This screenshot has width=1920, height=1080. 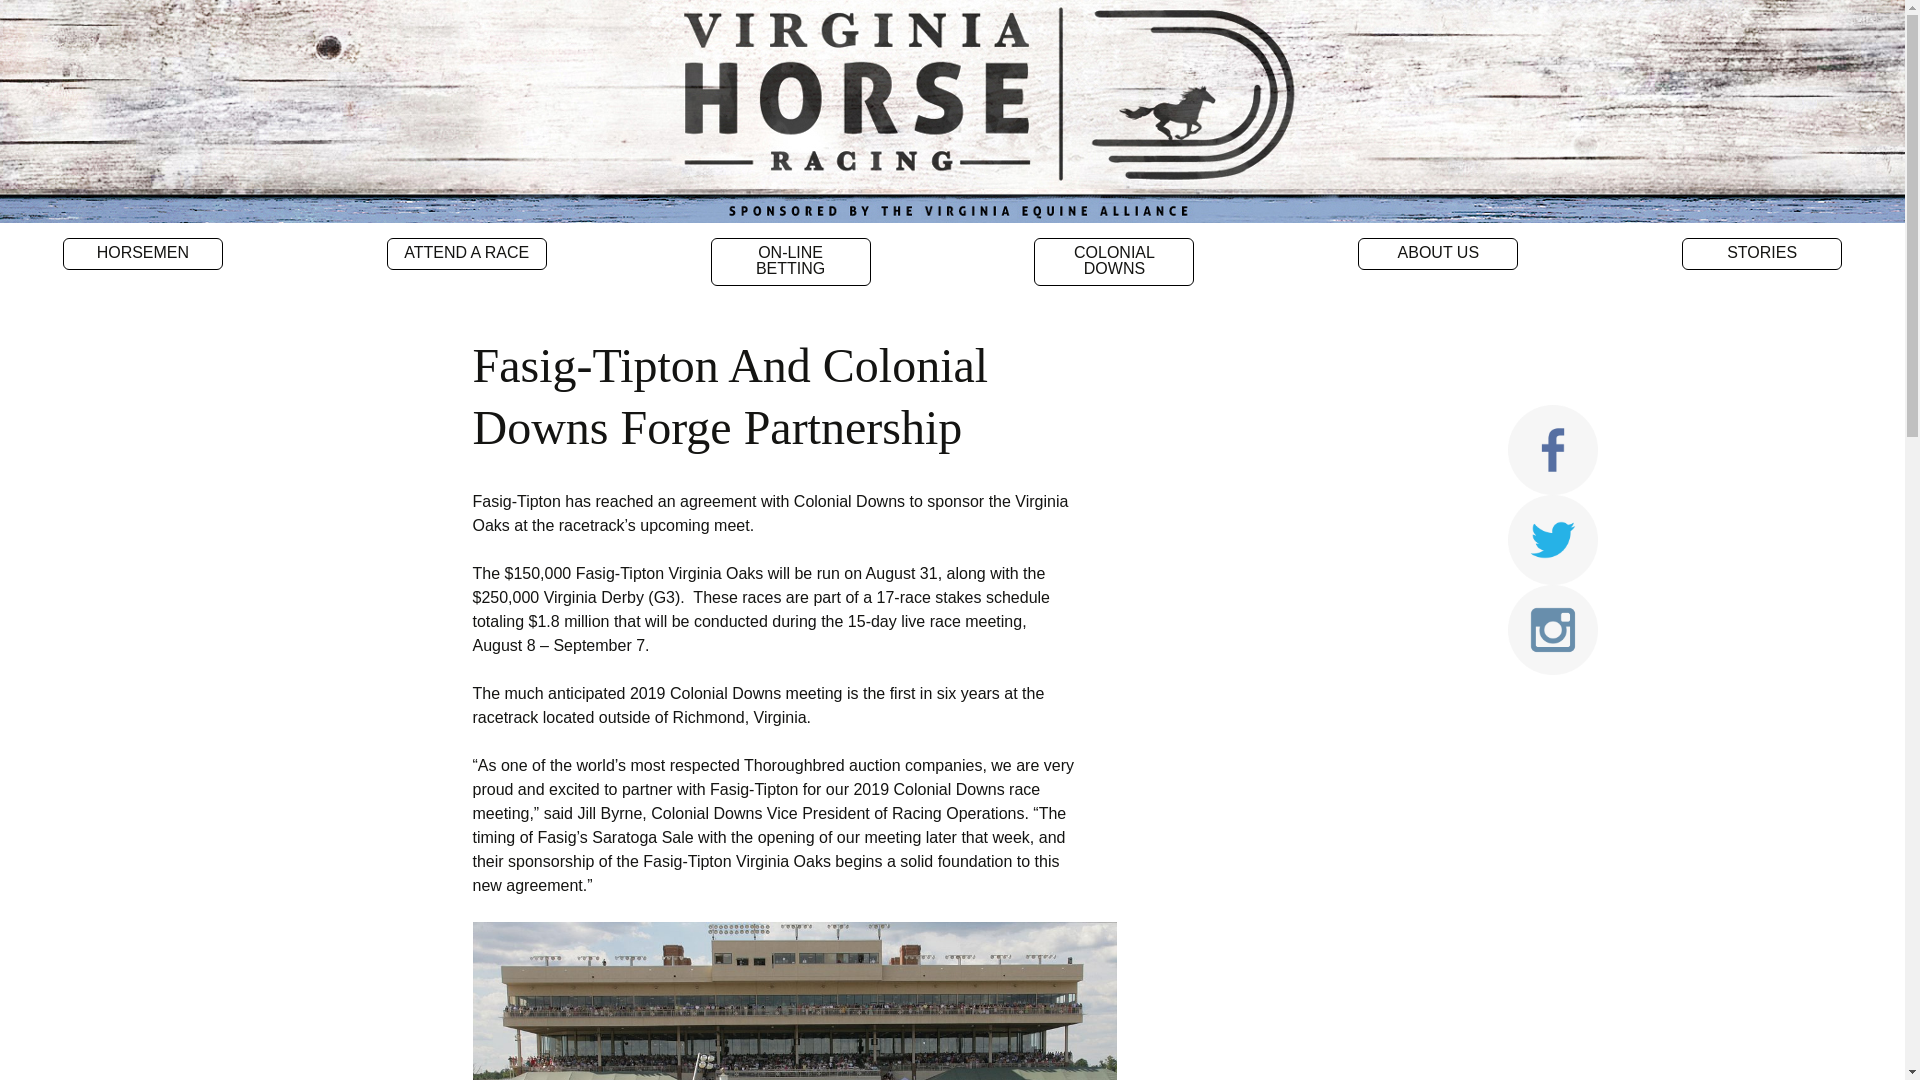 I want to click on VIRGINIA GOLD CUP, so click(x=467, y=294).